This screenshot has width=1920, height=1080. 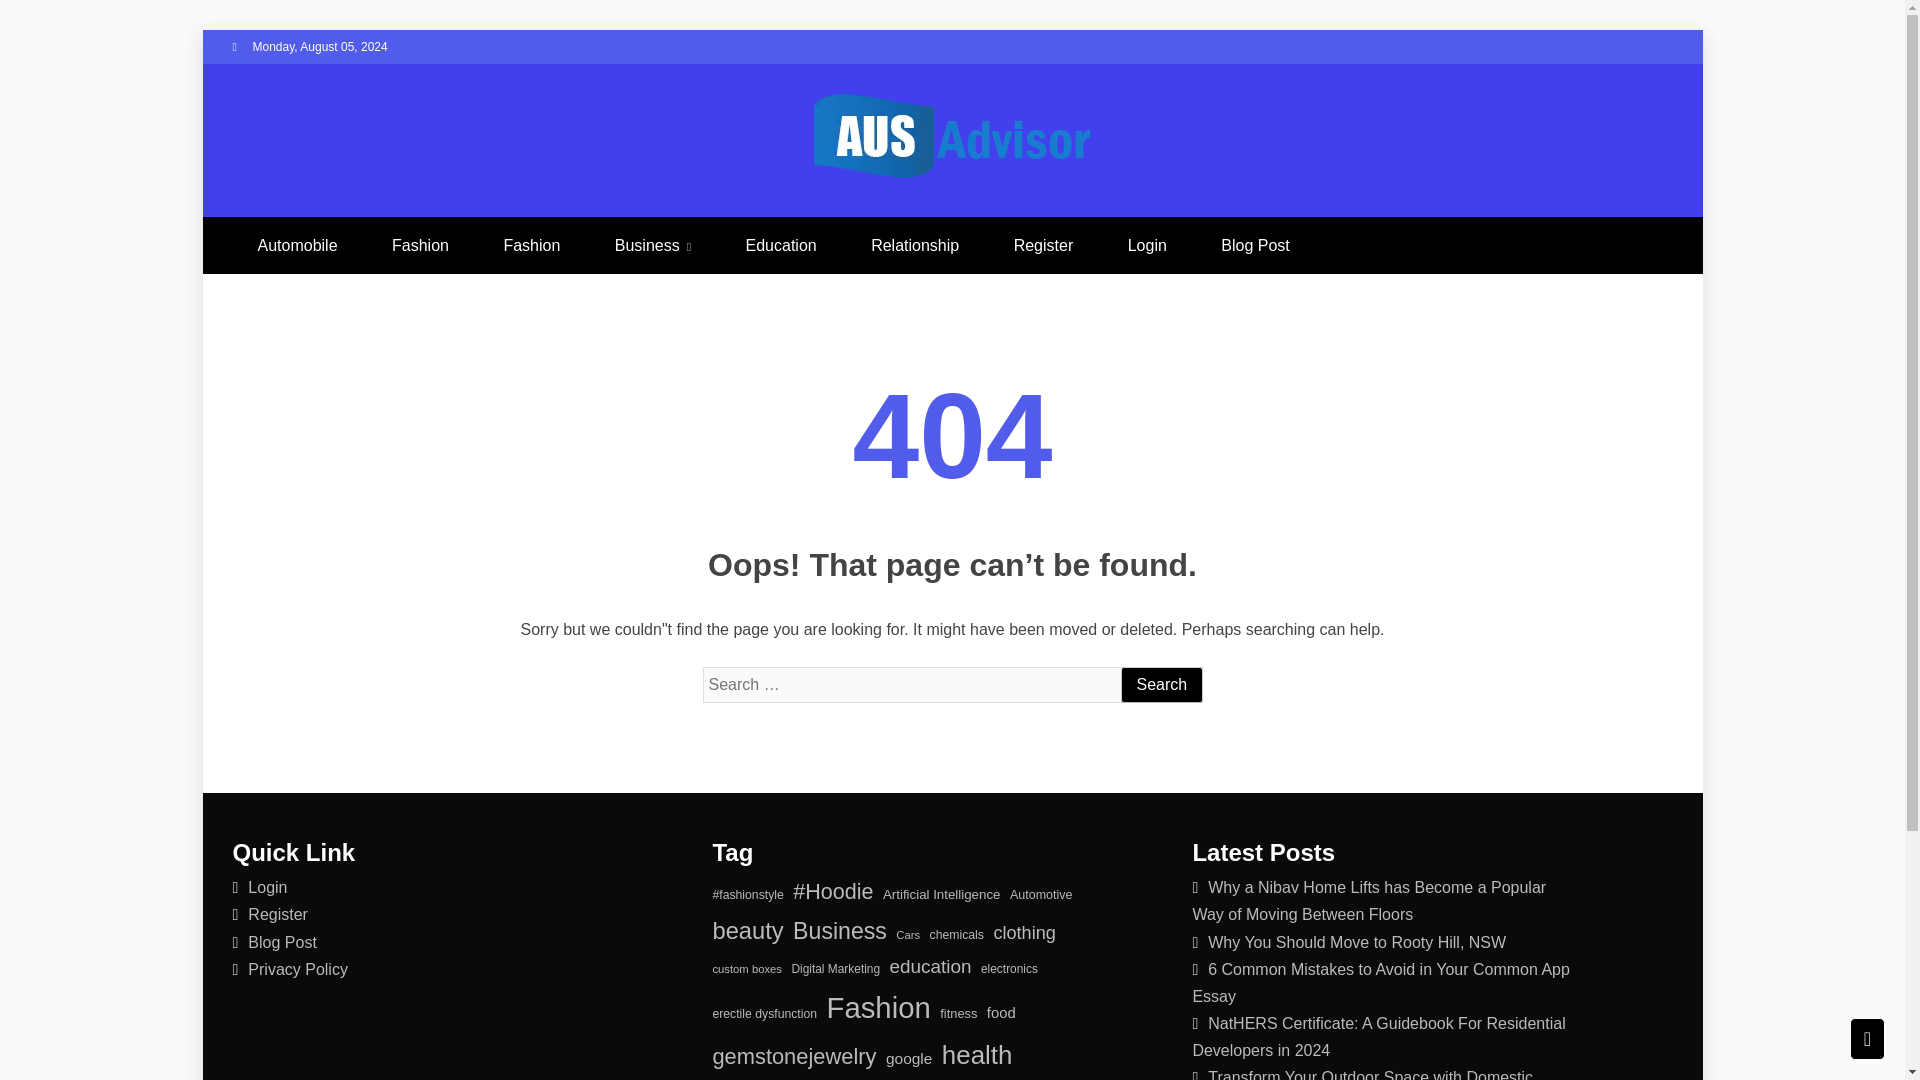 I want to click on Search, so click(x=1160, y=685).